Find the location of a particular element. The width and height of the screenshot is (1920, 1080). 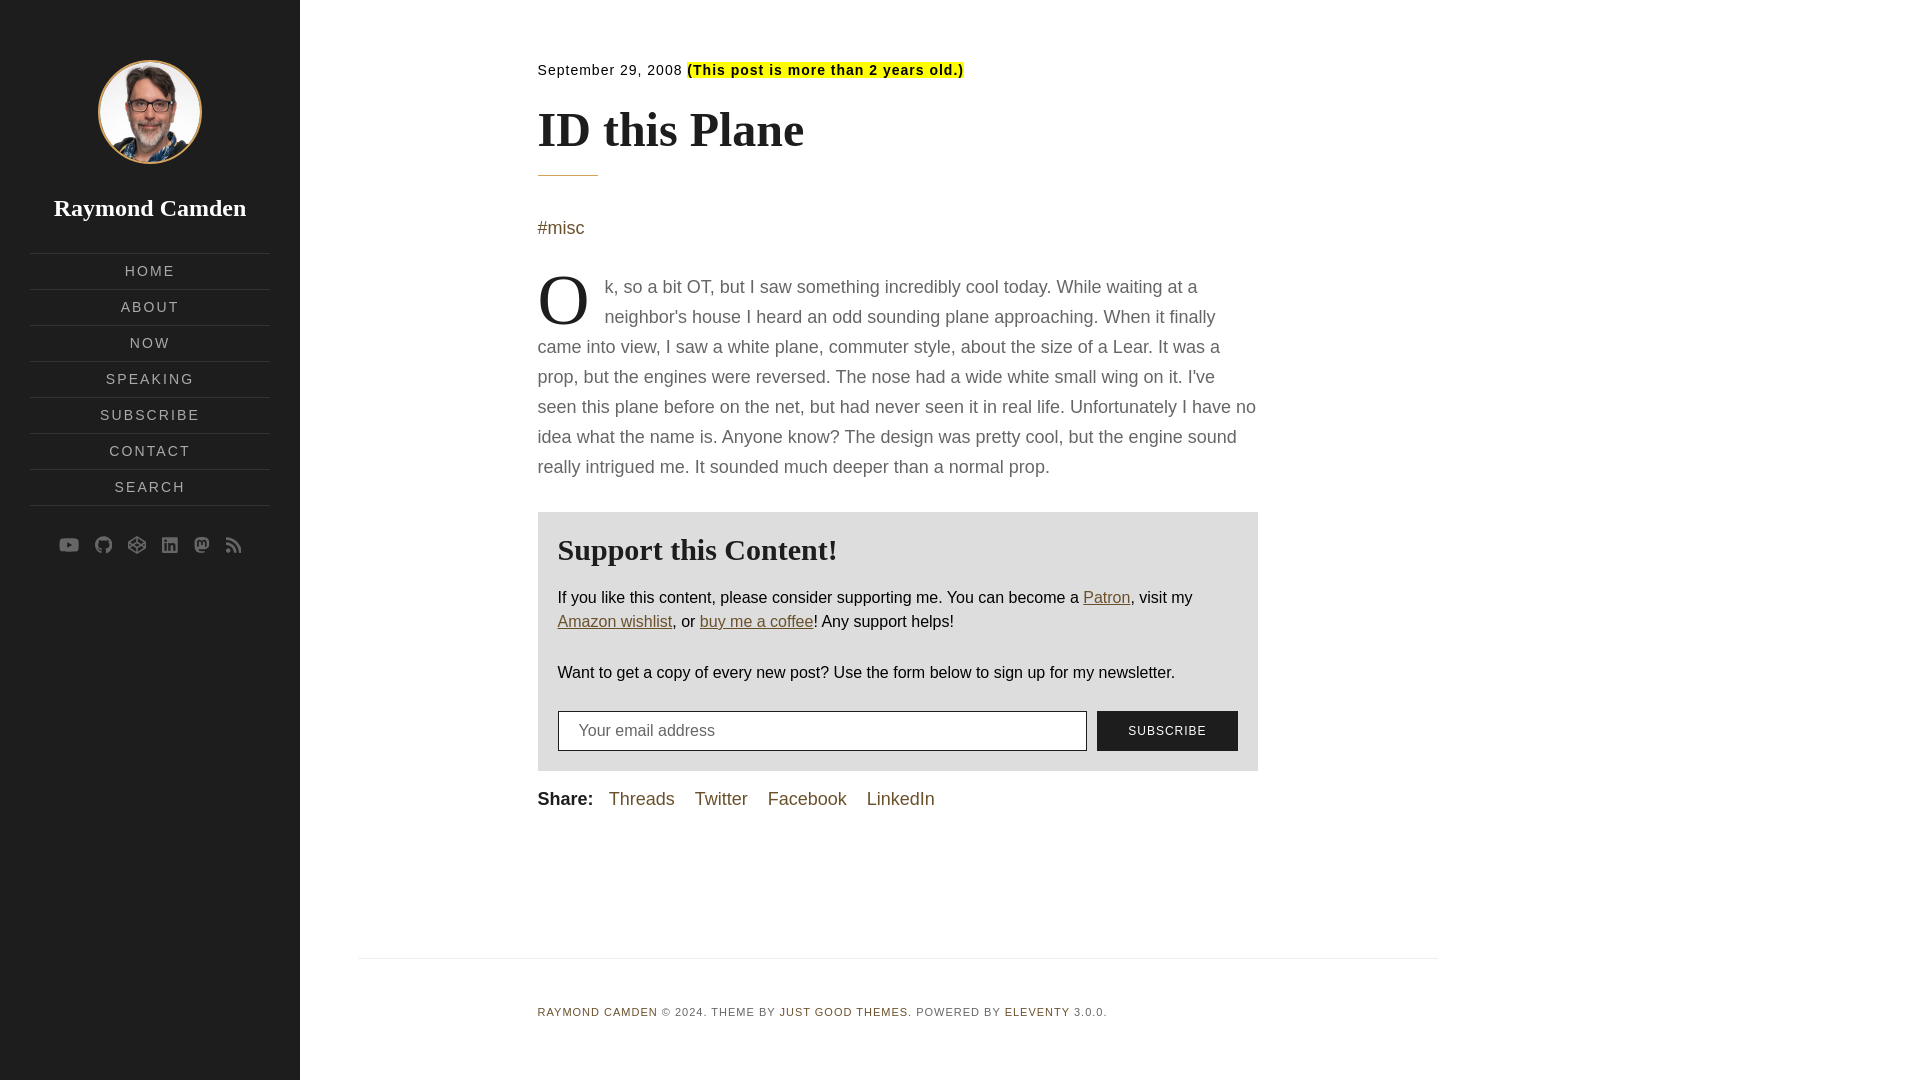

ELEVENTY is located at coordinates (1036, 1012).